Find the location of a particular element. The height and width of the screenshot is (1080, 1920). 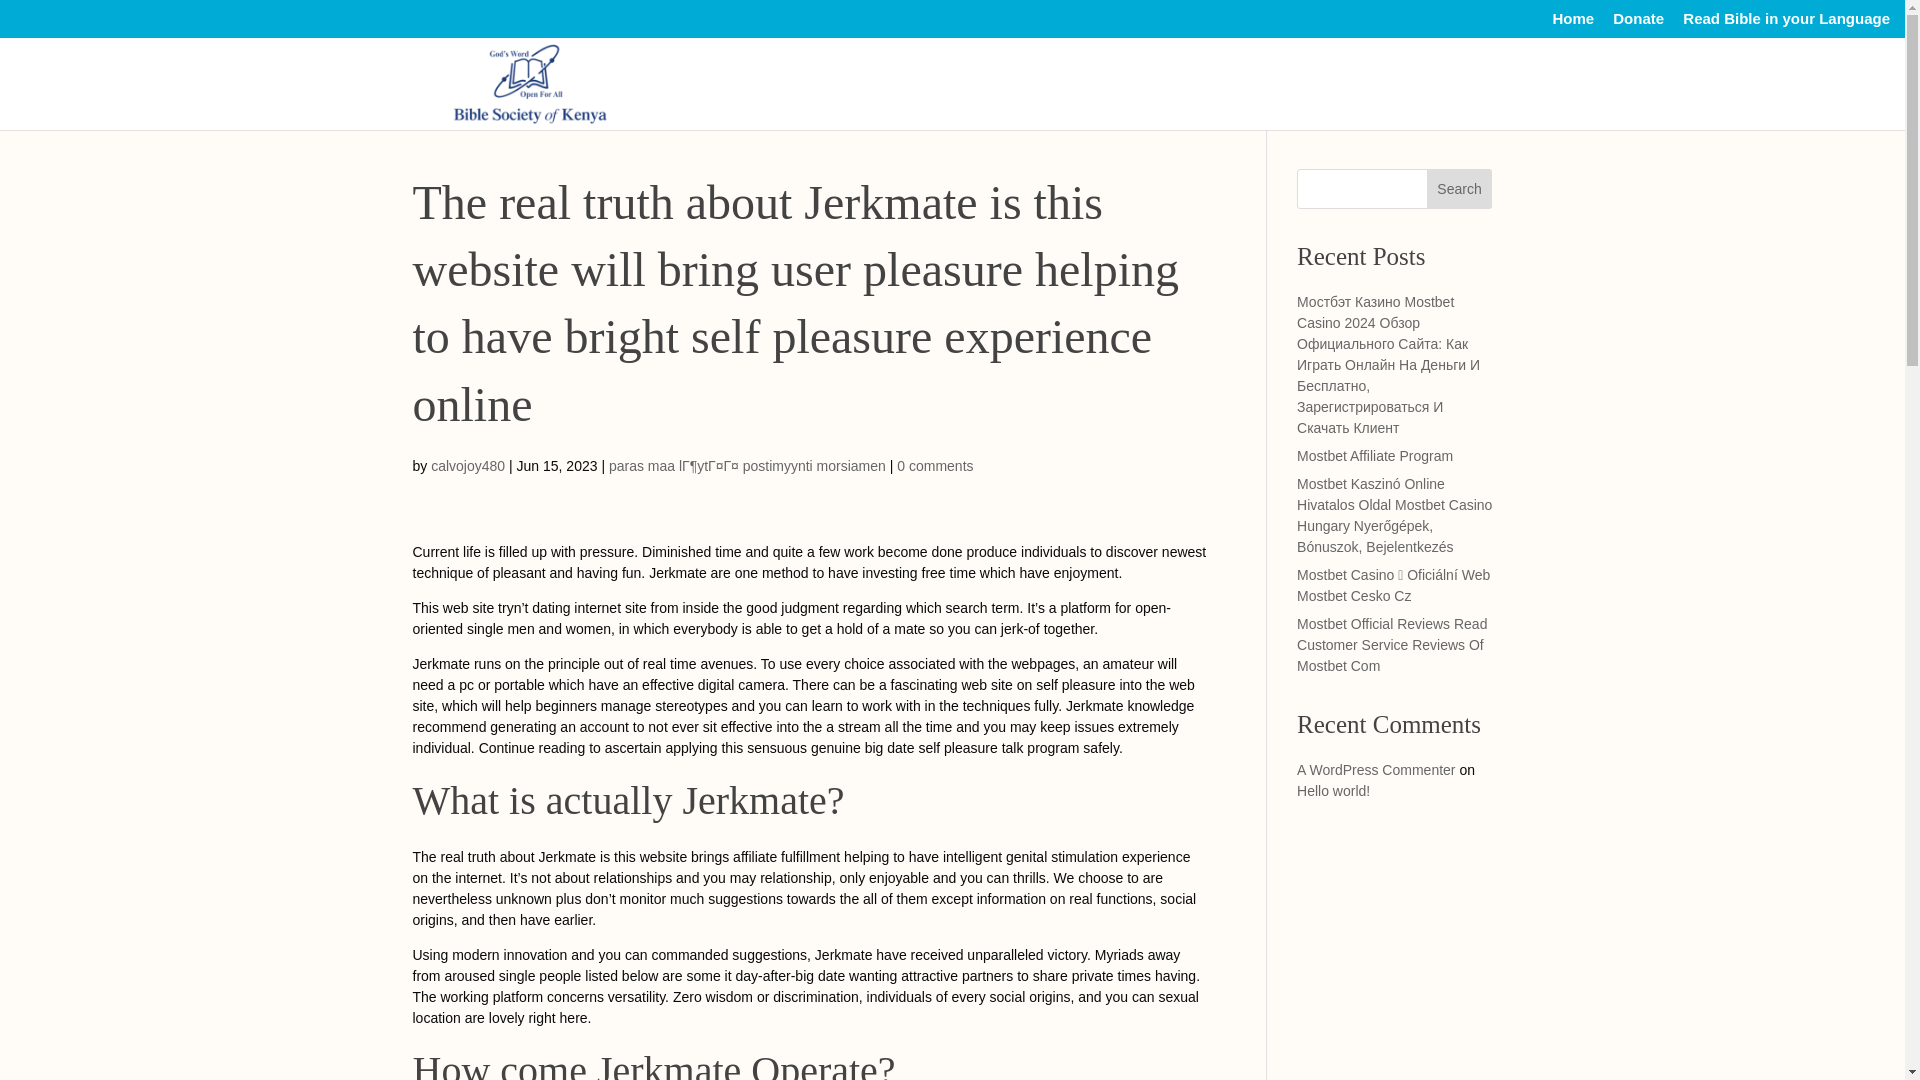

A WordPress Commenter is located at coordinates (1376, 770).